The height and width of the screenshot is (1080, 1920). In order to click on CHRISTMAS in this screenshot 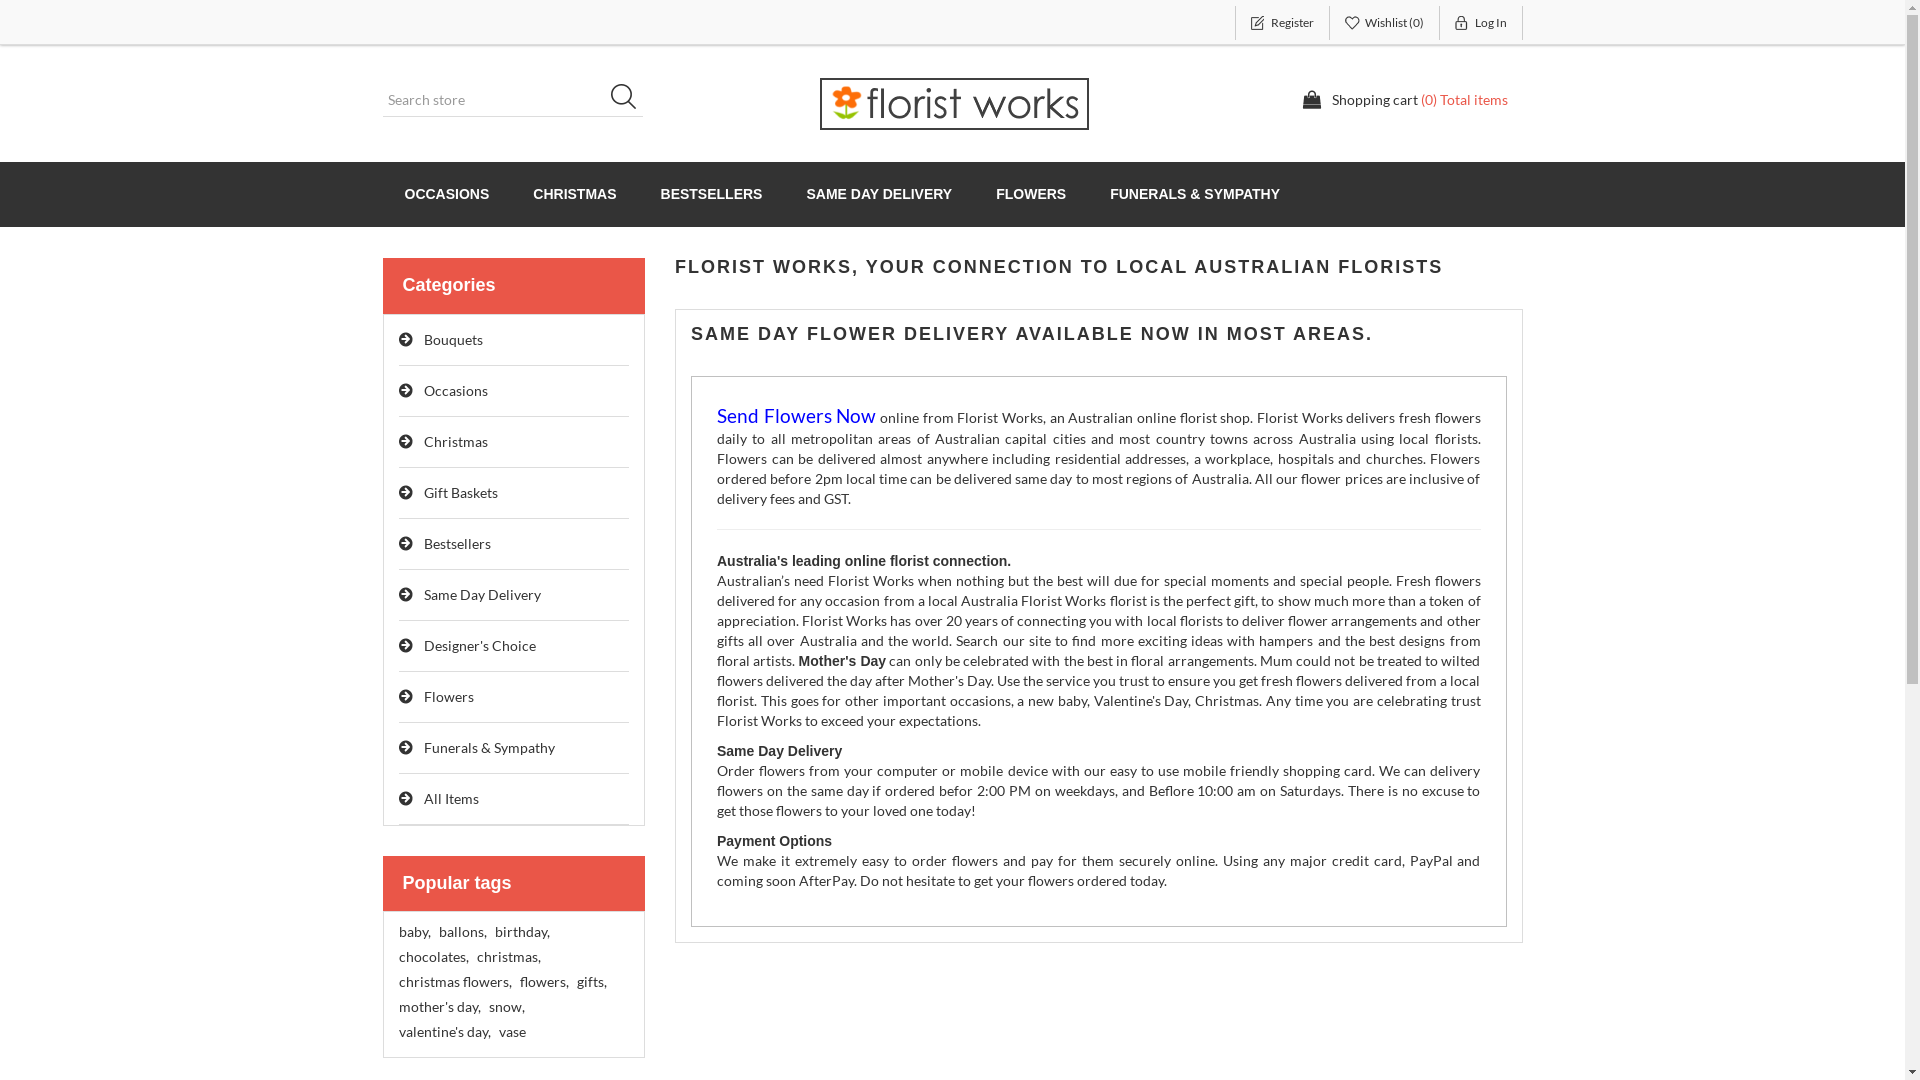, I will do `click(574, 194)`.